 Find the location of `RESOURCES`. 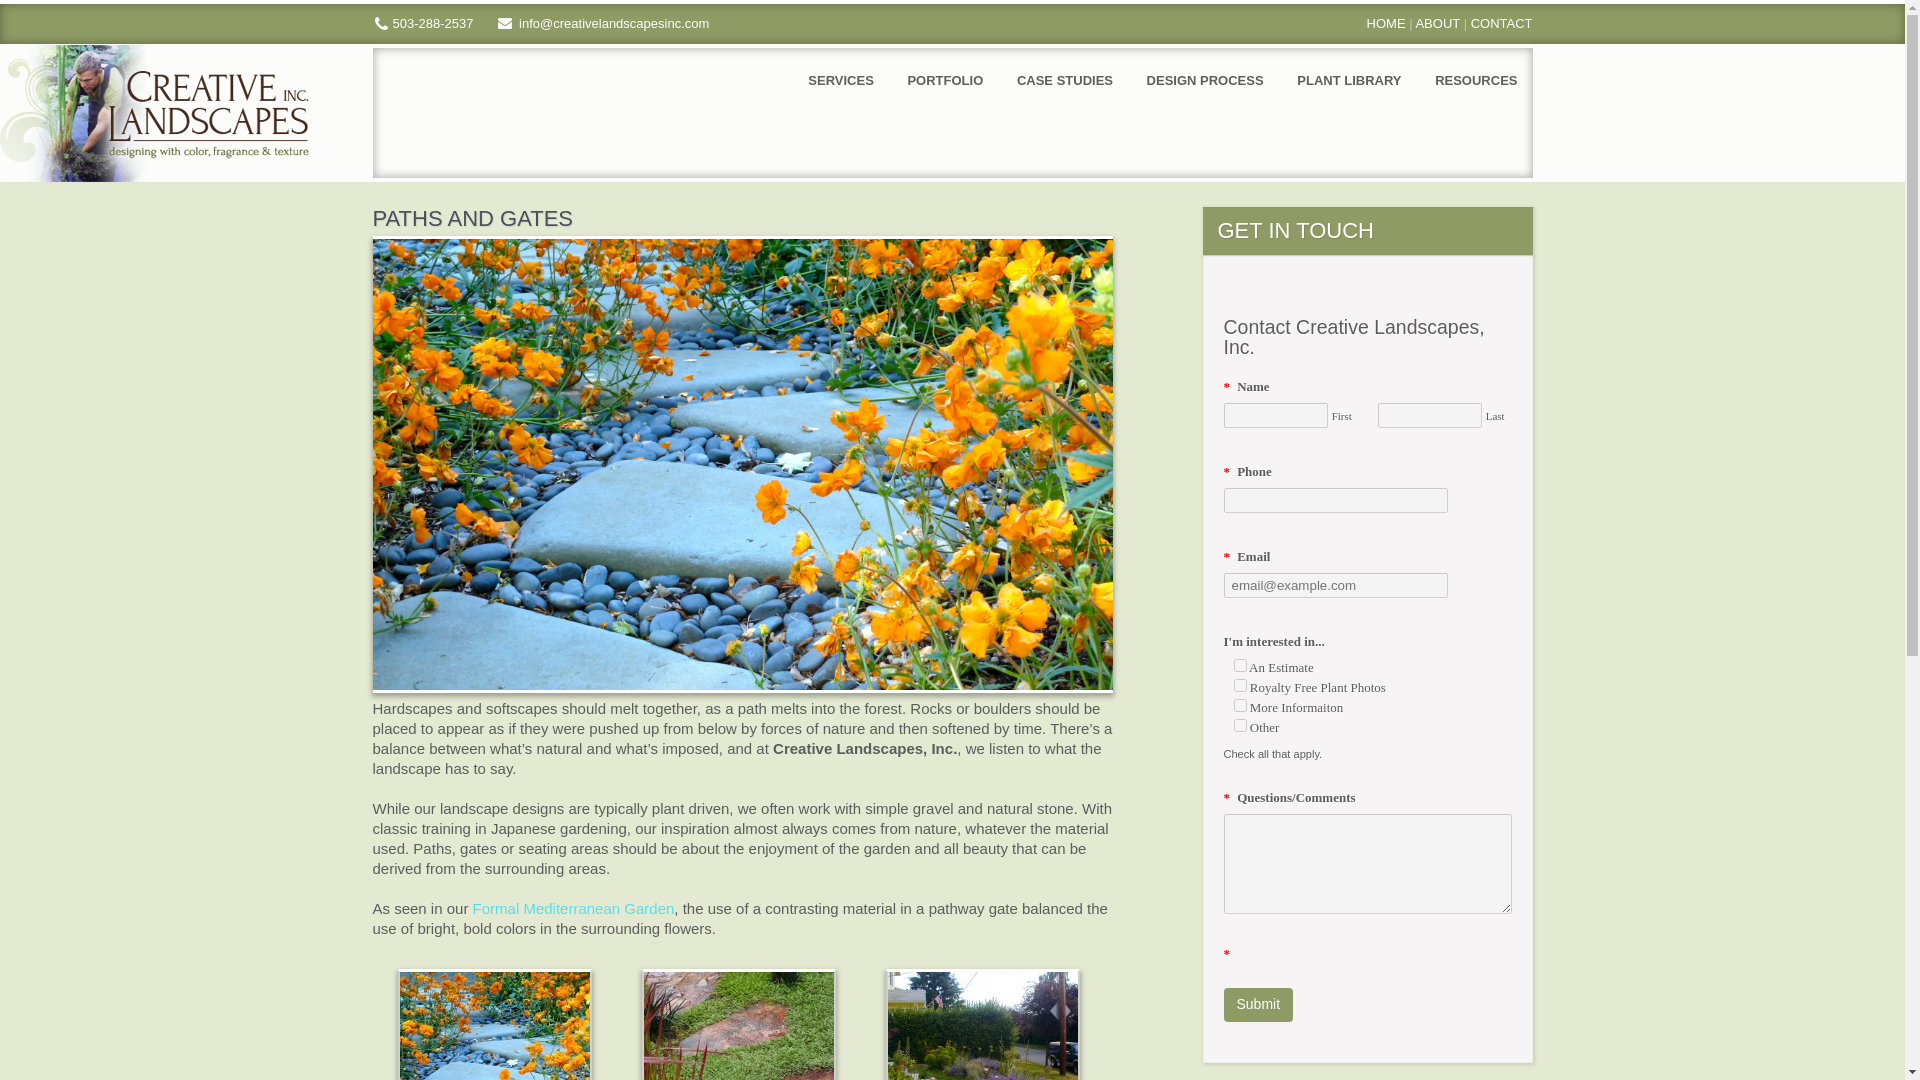

RESOURCES is located at coordinates (1476, 80).